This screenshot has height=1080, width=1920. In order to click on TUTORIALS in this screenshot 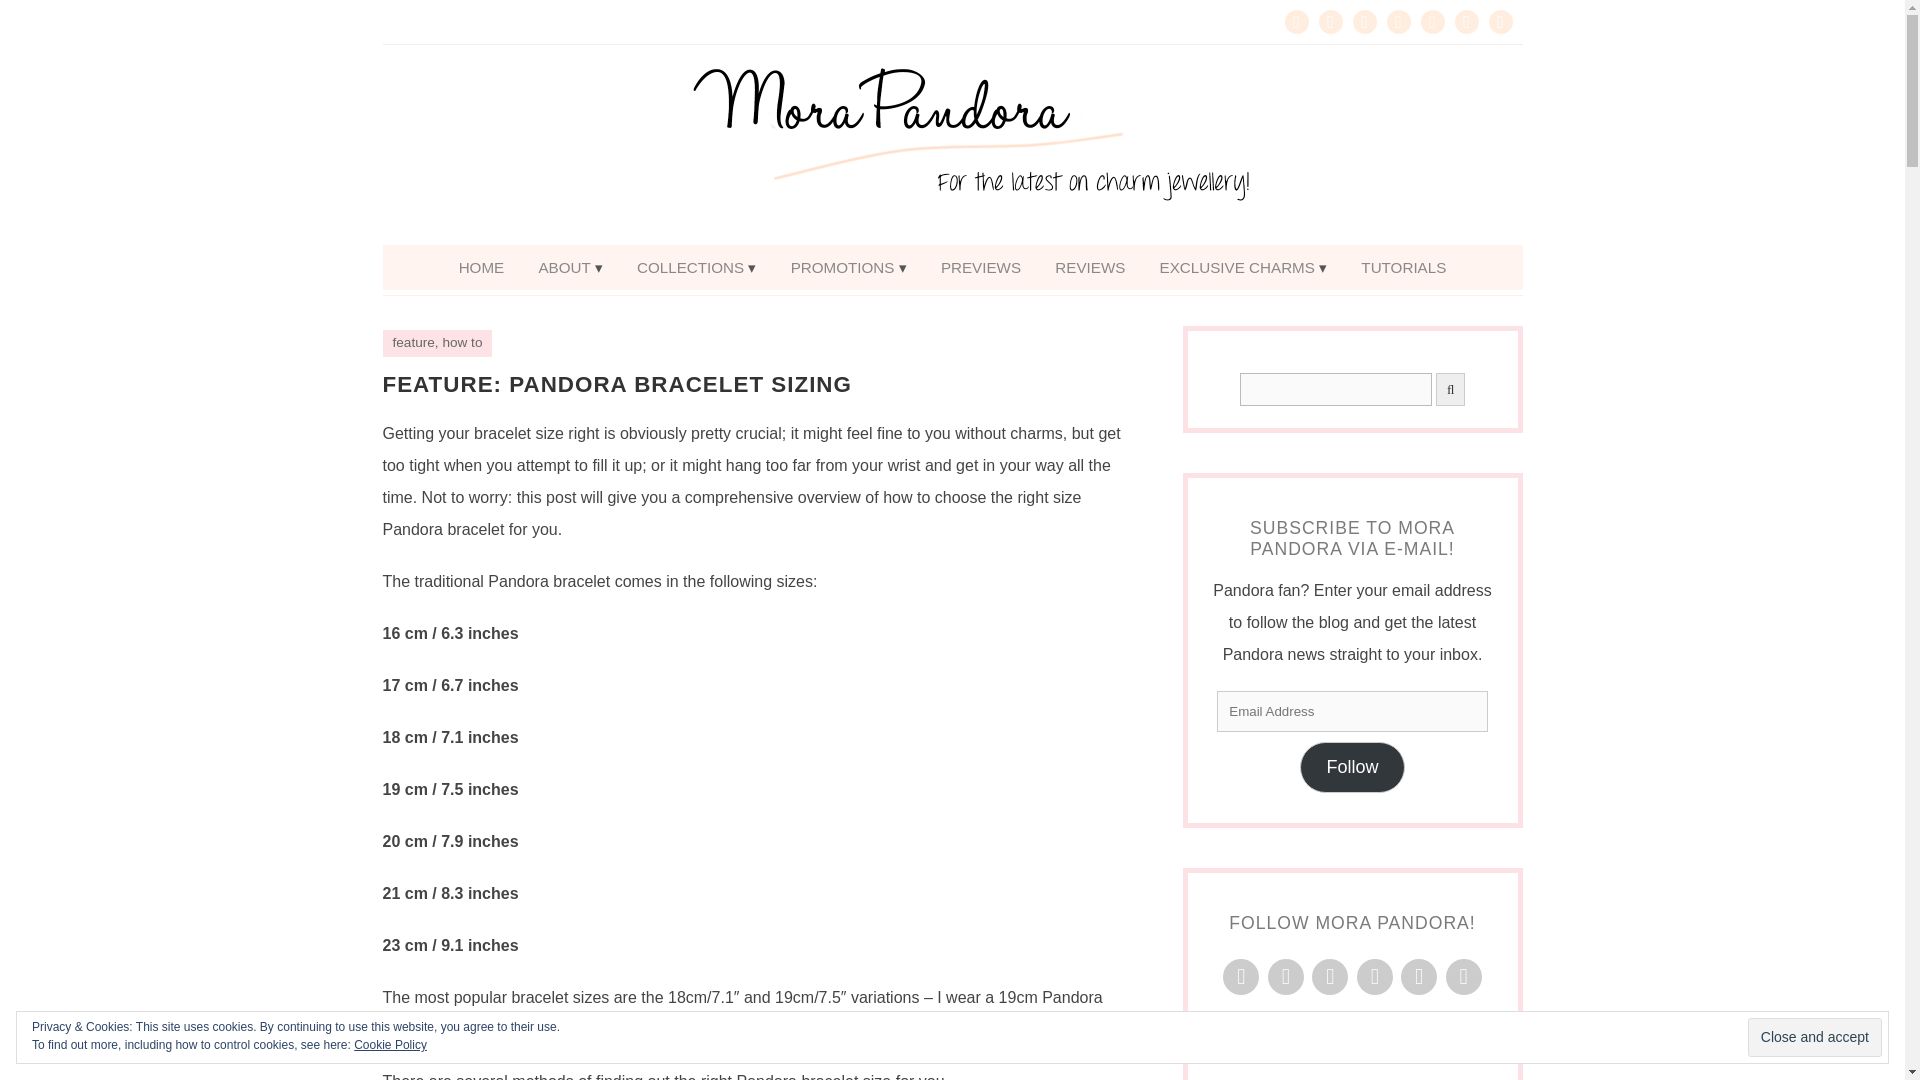, I will do `click(1403, 268)`.